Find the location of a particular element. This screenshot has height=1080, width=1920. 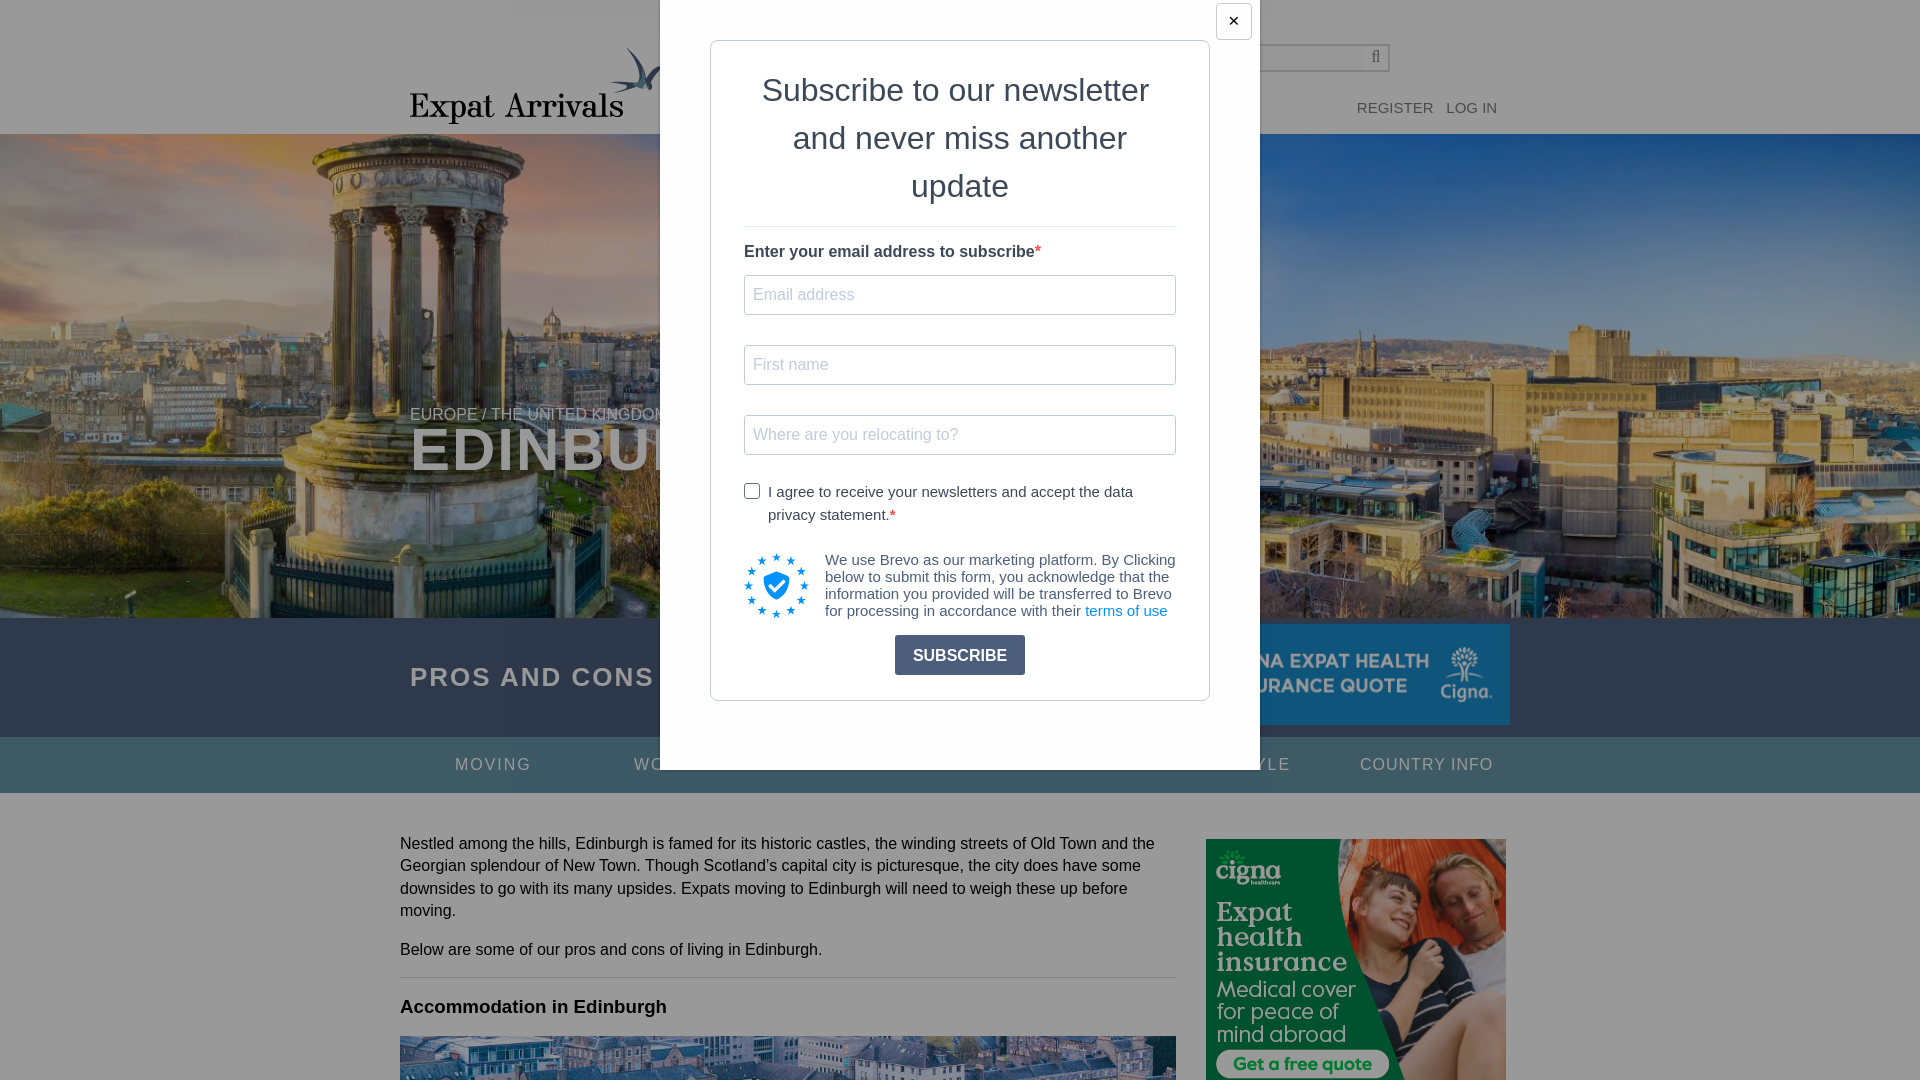

FORUM is located at coordinates (770, 118).